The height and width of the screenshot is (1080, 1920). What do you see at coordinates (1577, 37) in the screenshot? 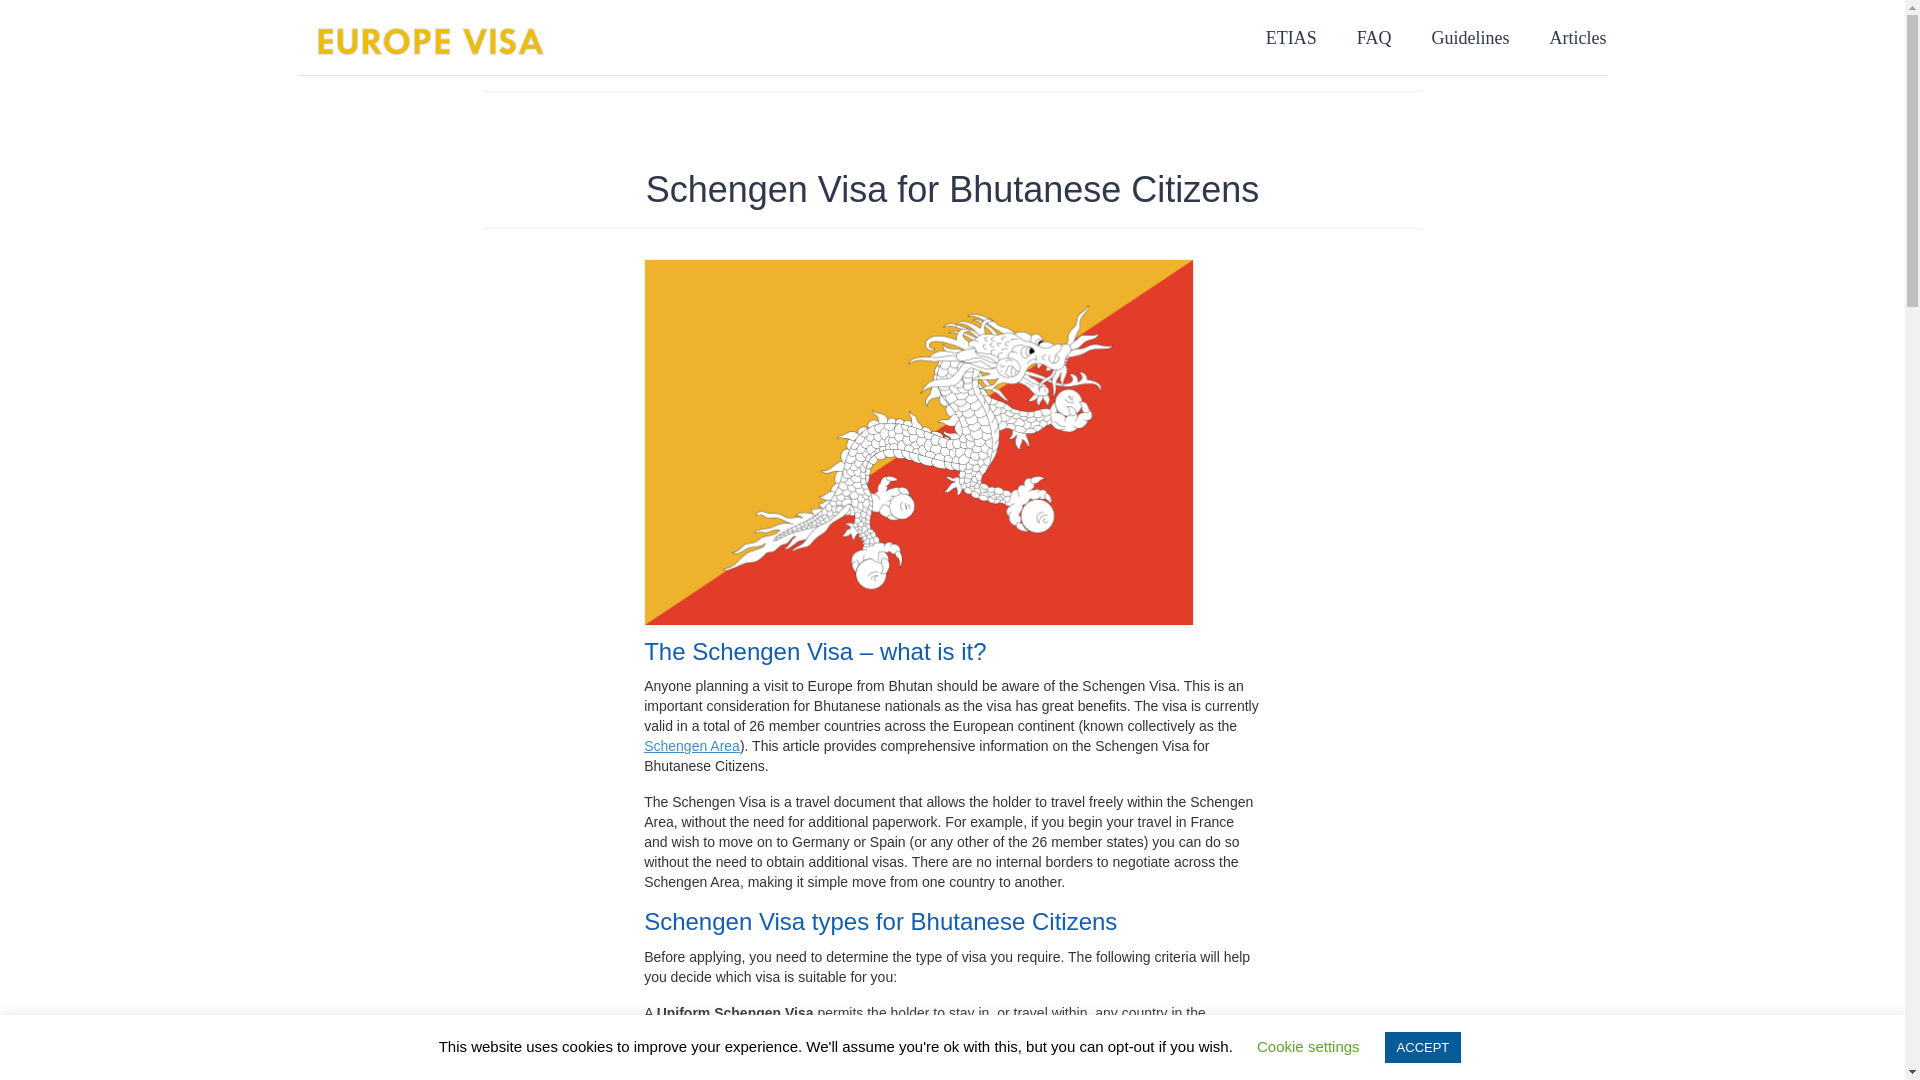
I see `Articles` at bounding box center [1577, 37].